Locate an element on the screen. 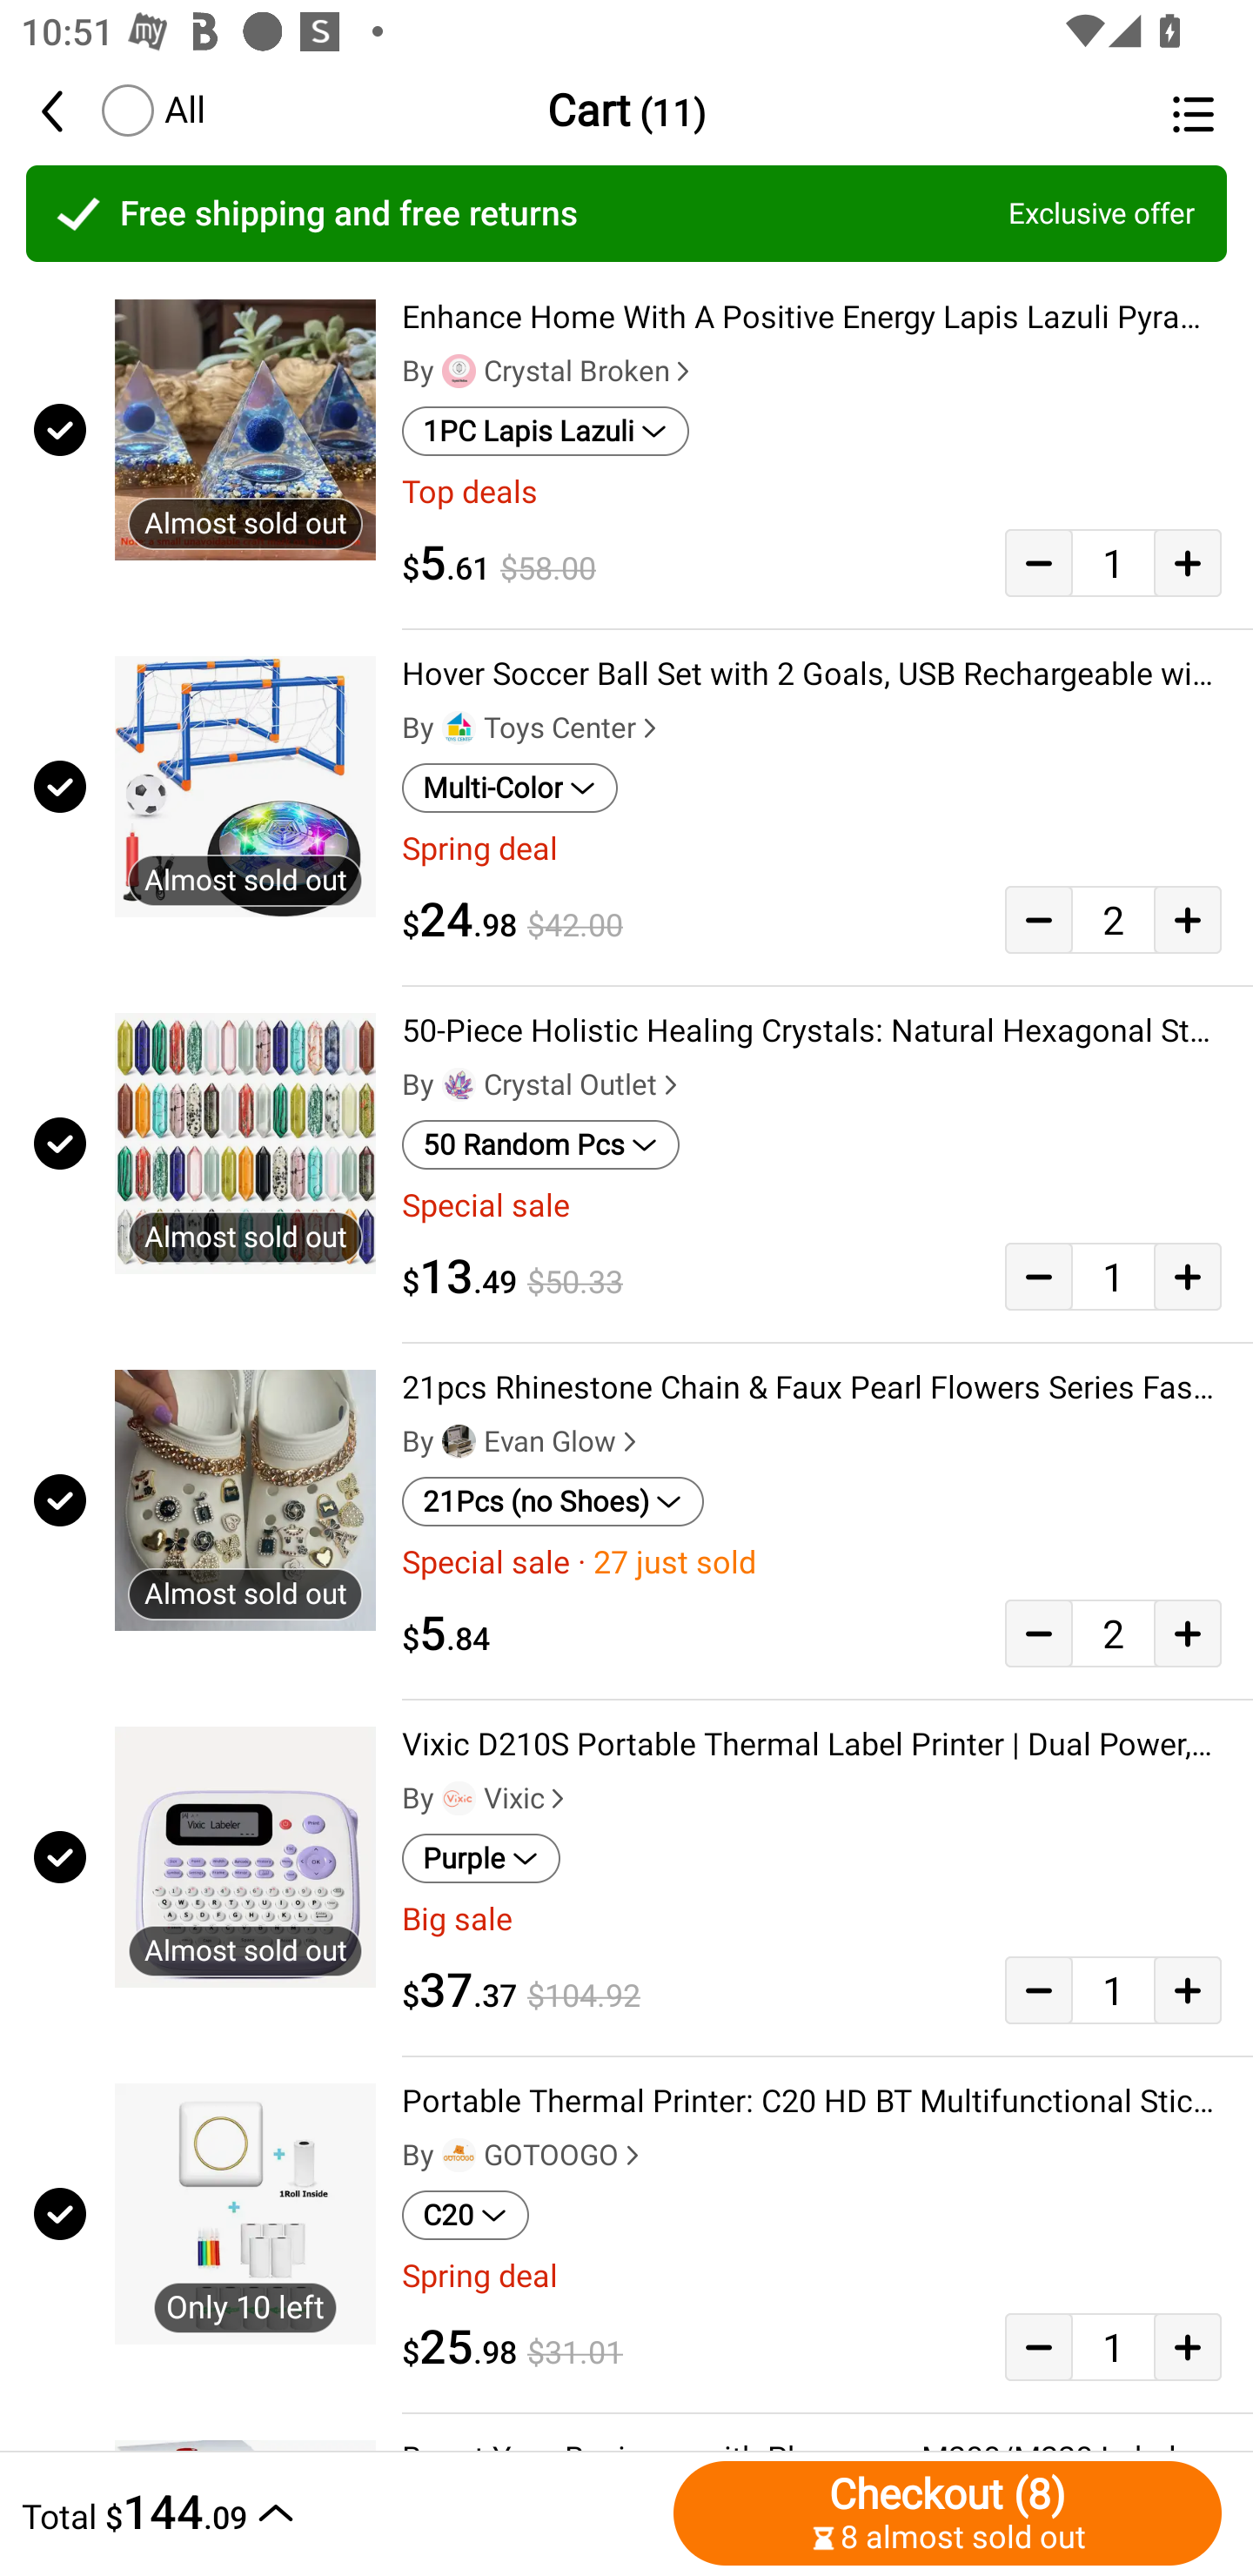  50 Random Pcs is located at coordinates (540, 1144).